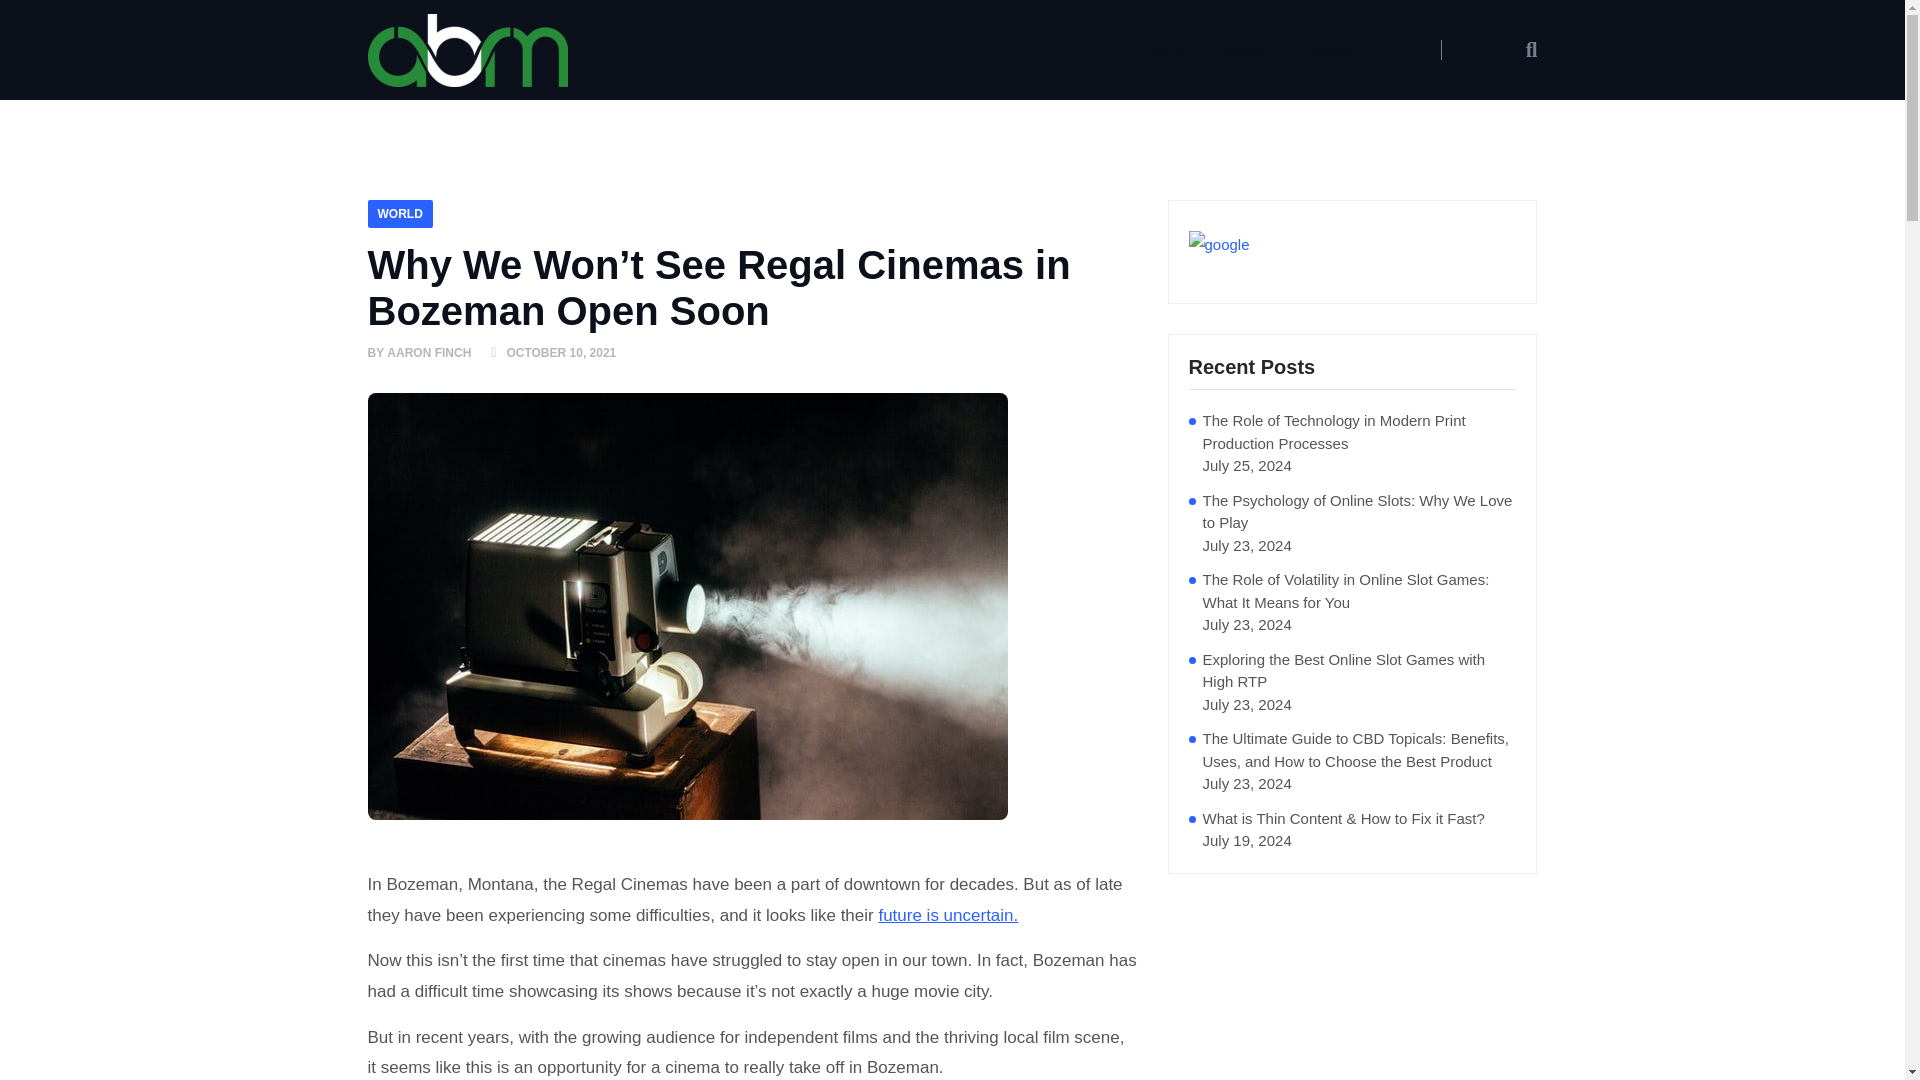 The image size is (1920, 1080). What do you see at coordinates (428, 353) in the screenshot?
I see `AARON FINCH` at bounding box center [428, 353].